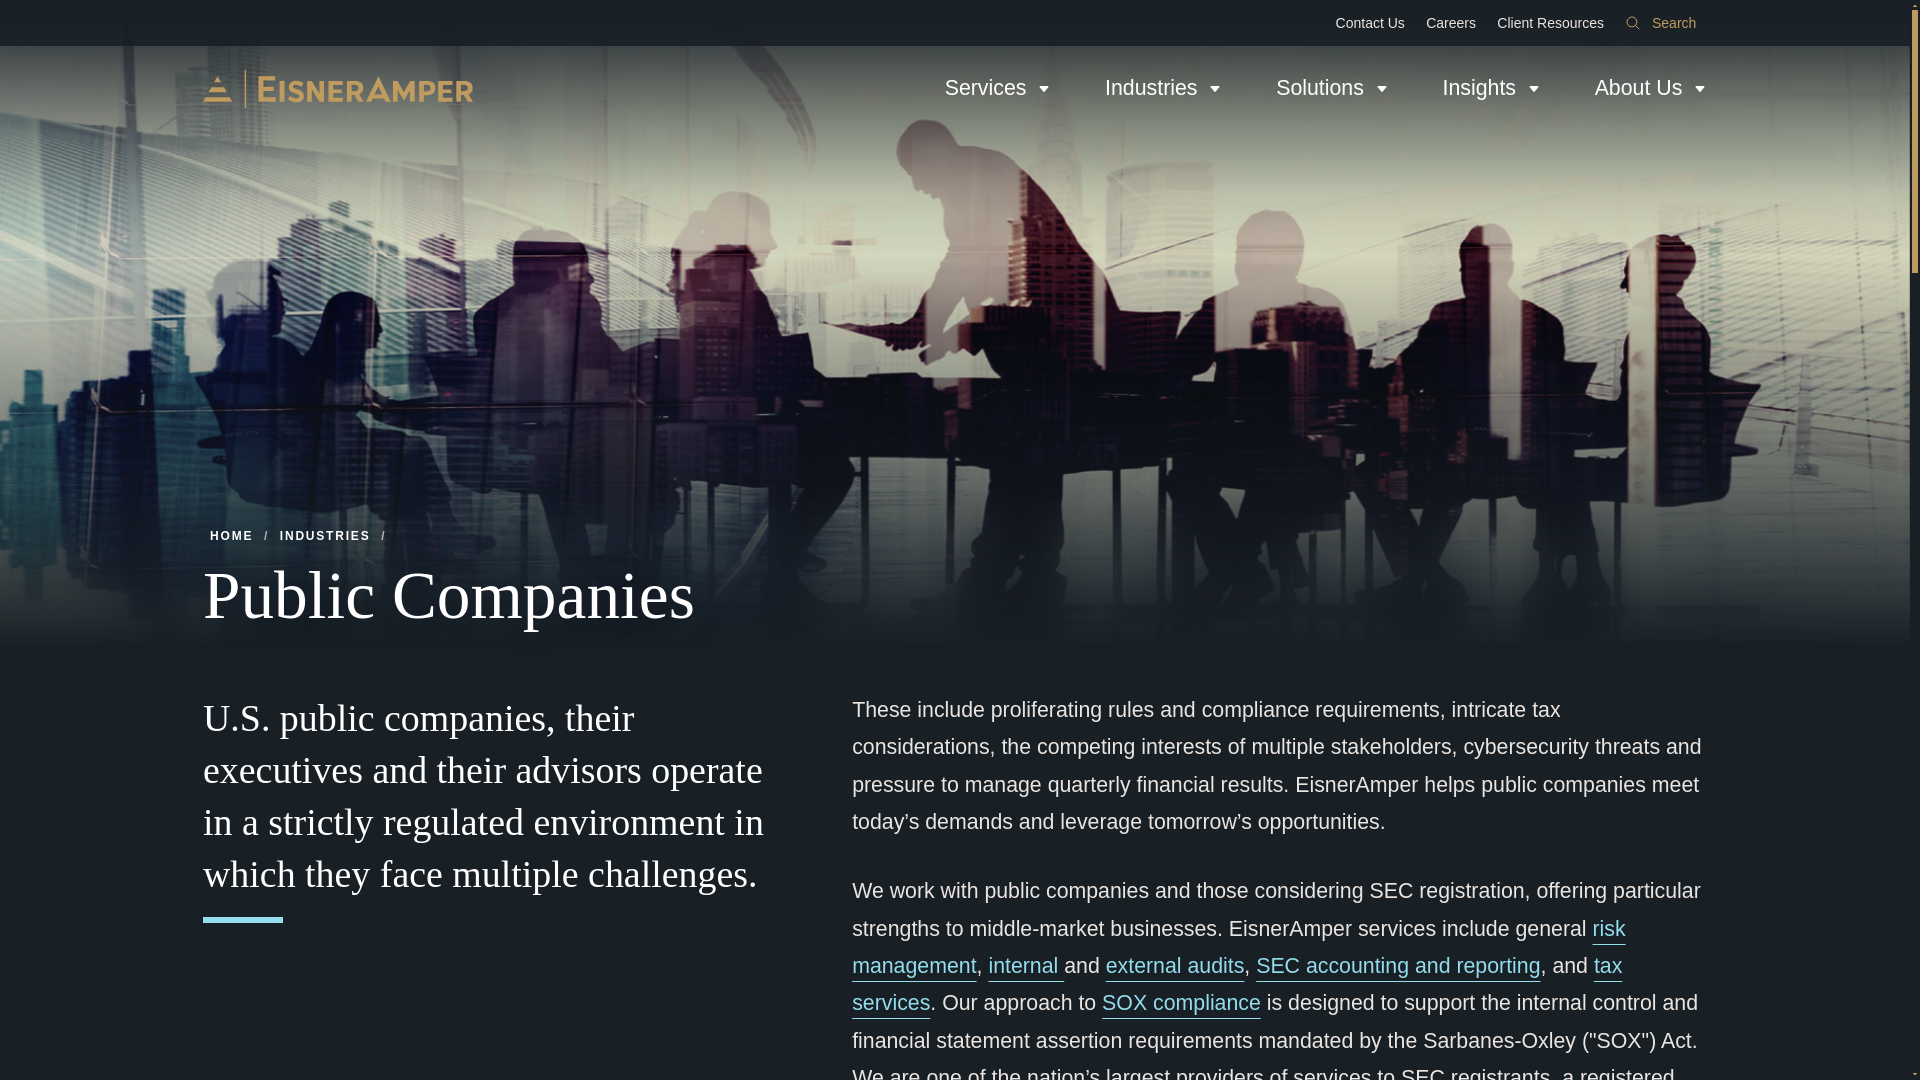  Describe the element at coordinates (16, 8) in the screenshot. I see `Skip to content` at that location.